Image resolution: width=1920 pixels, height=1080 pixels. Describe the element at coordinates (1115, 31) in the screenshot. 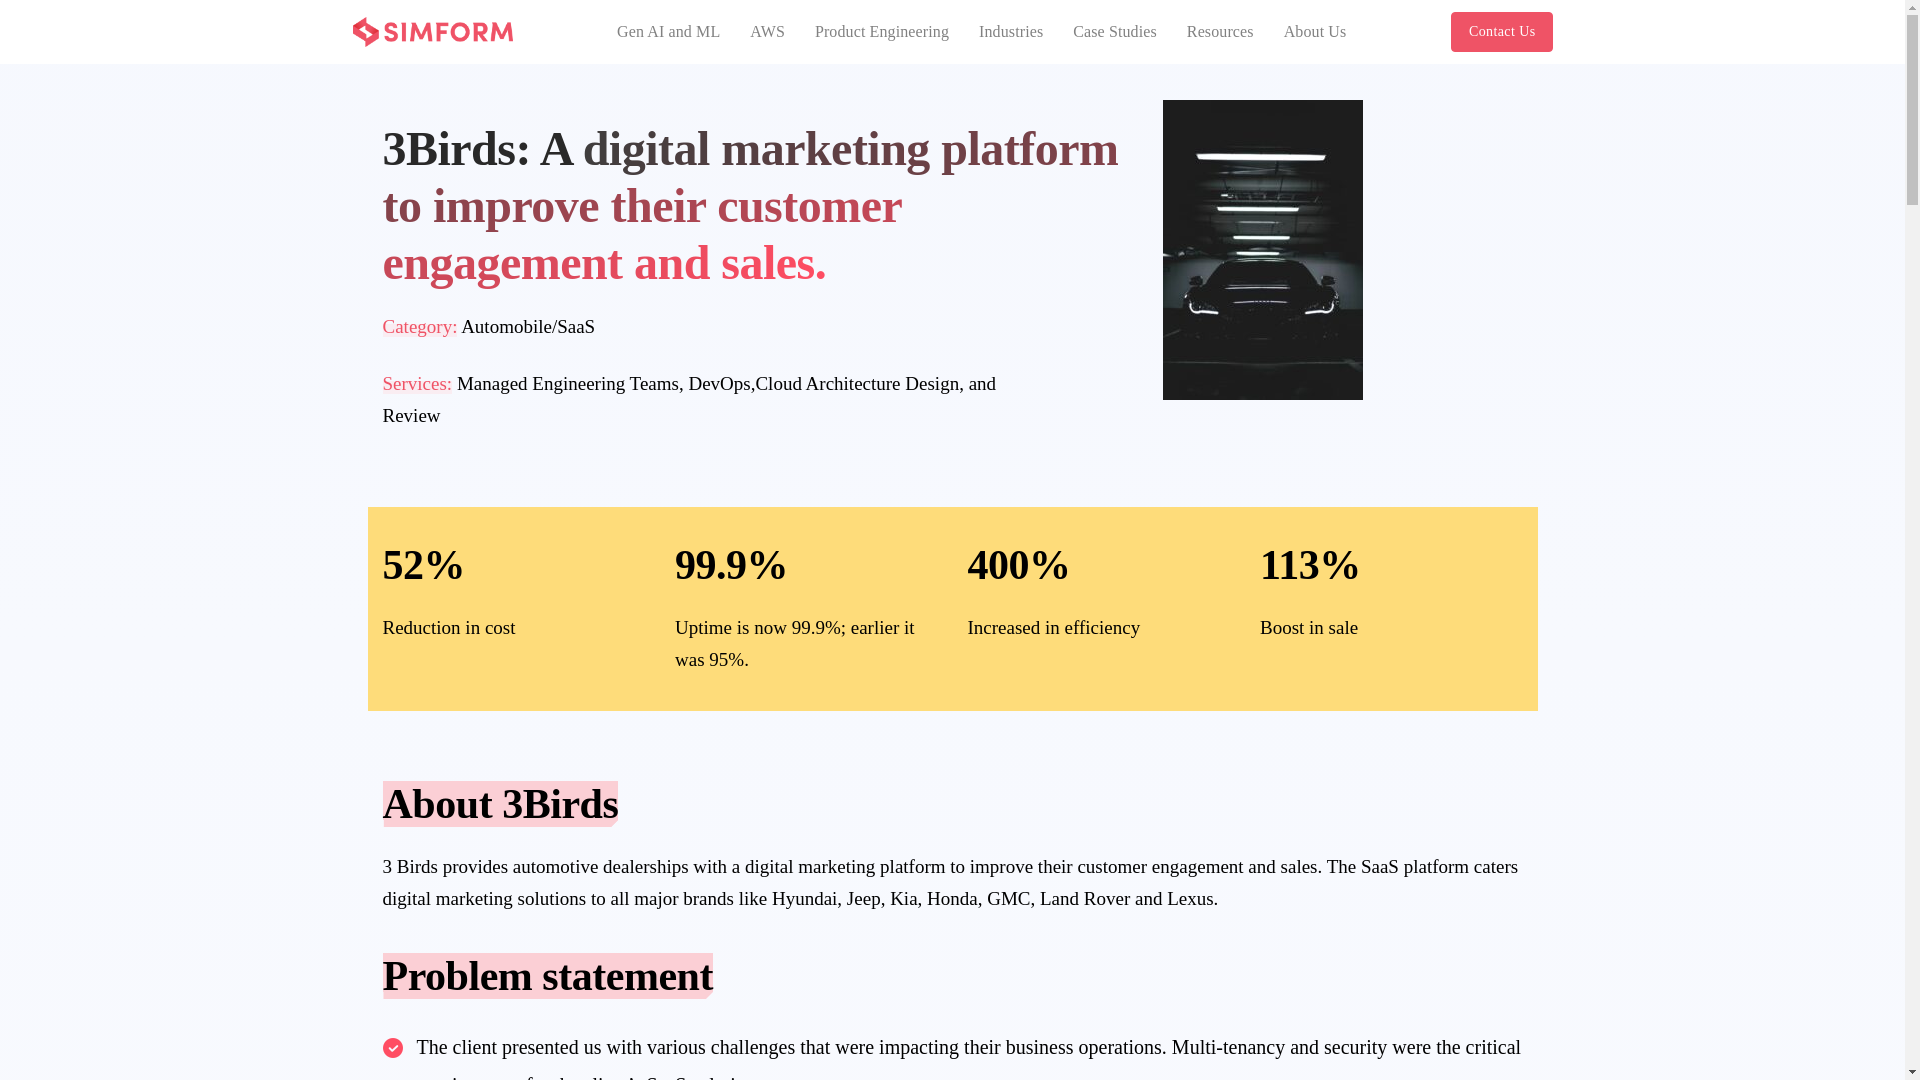

I see `Case Studies` at that location.